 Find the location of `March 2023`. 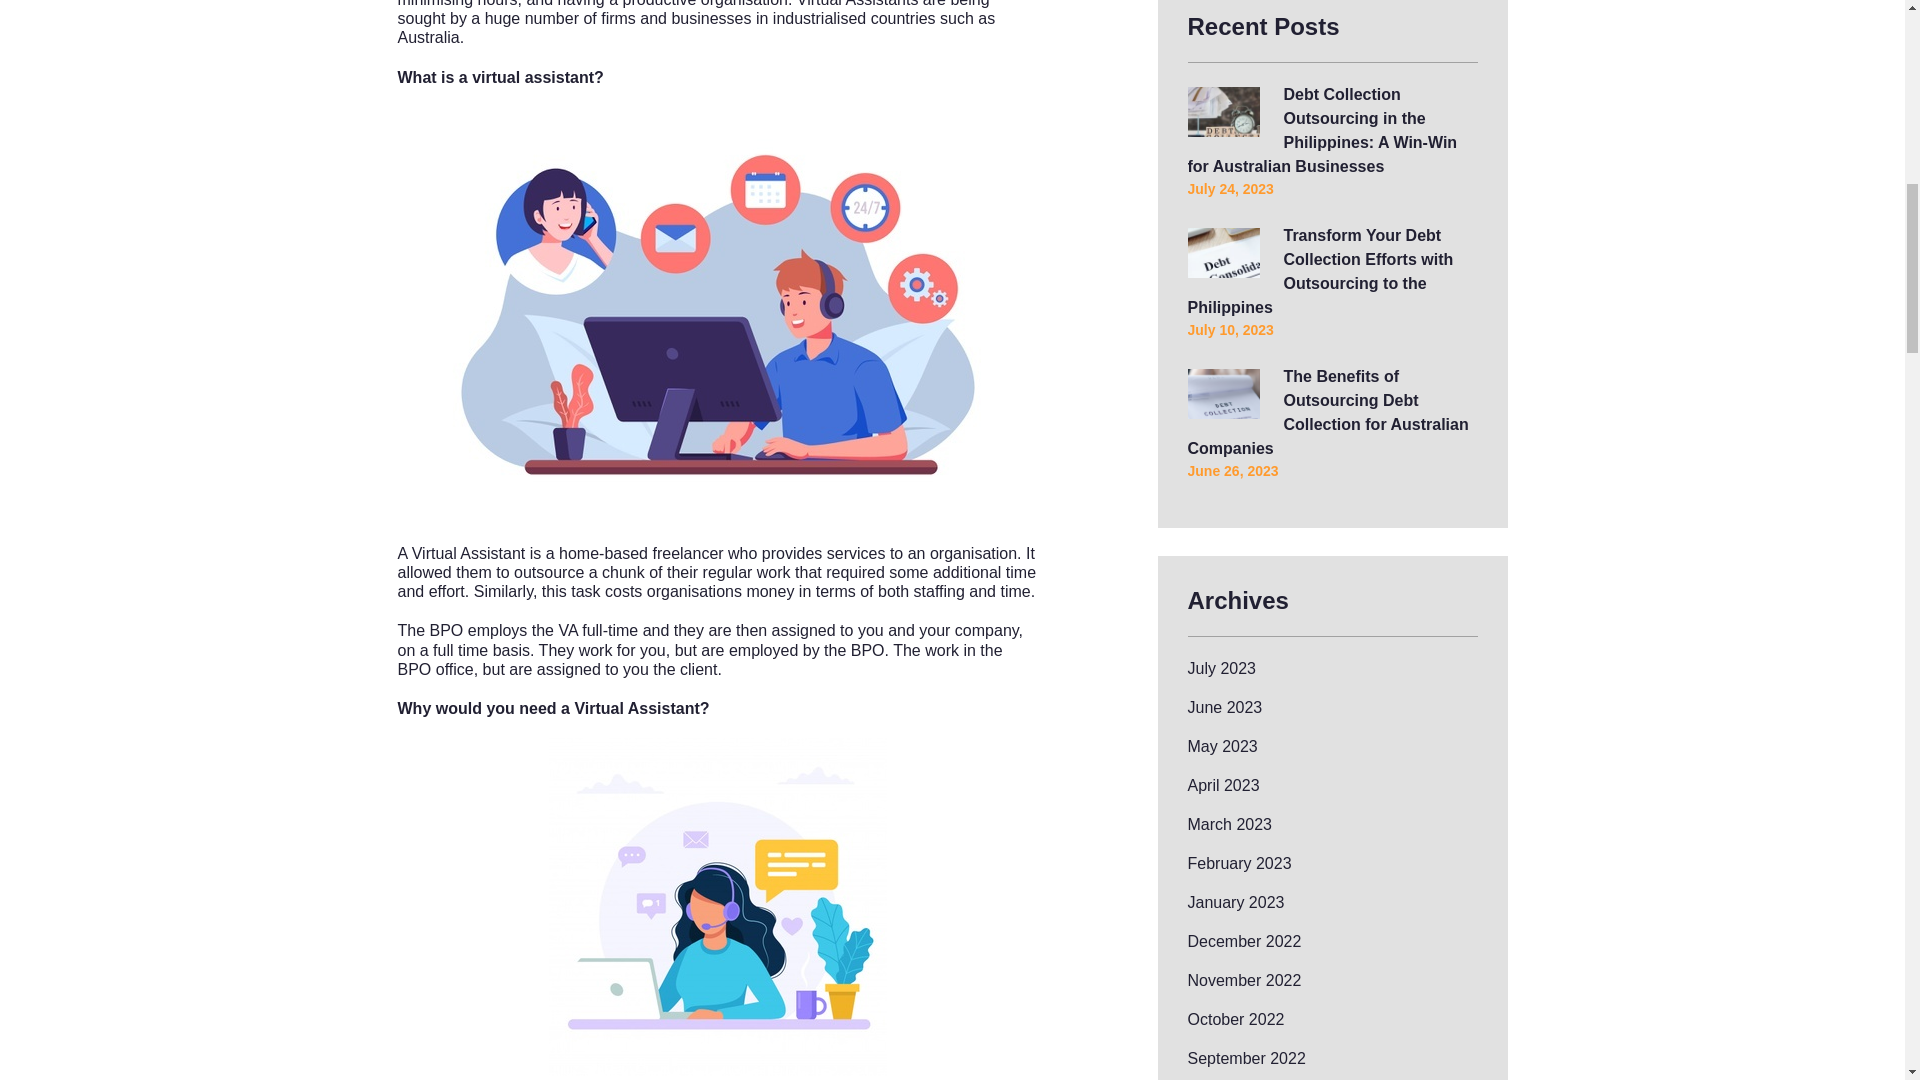

March 2023 is located at coordinates (1230, 824).